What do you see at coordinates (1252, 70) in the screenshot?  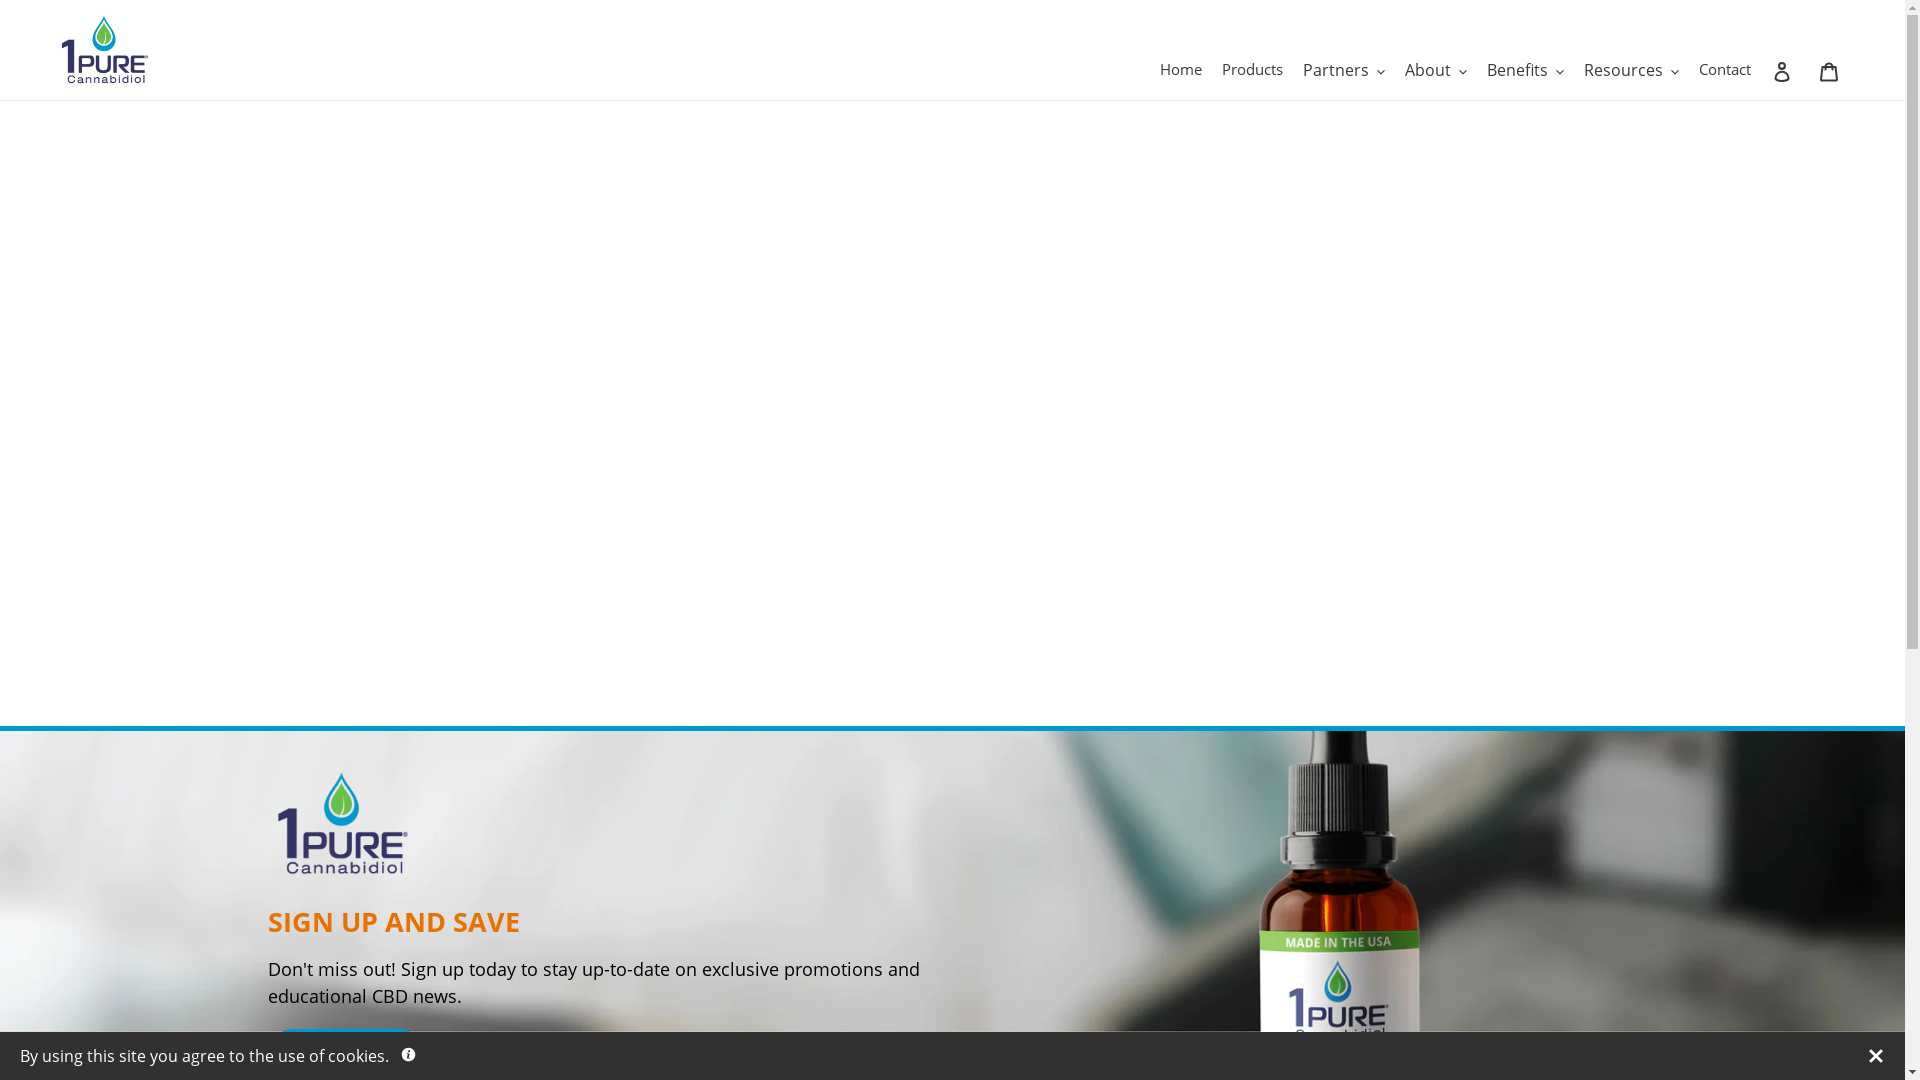 I see `Products` at bounding box center [1252, 70].